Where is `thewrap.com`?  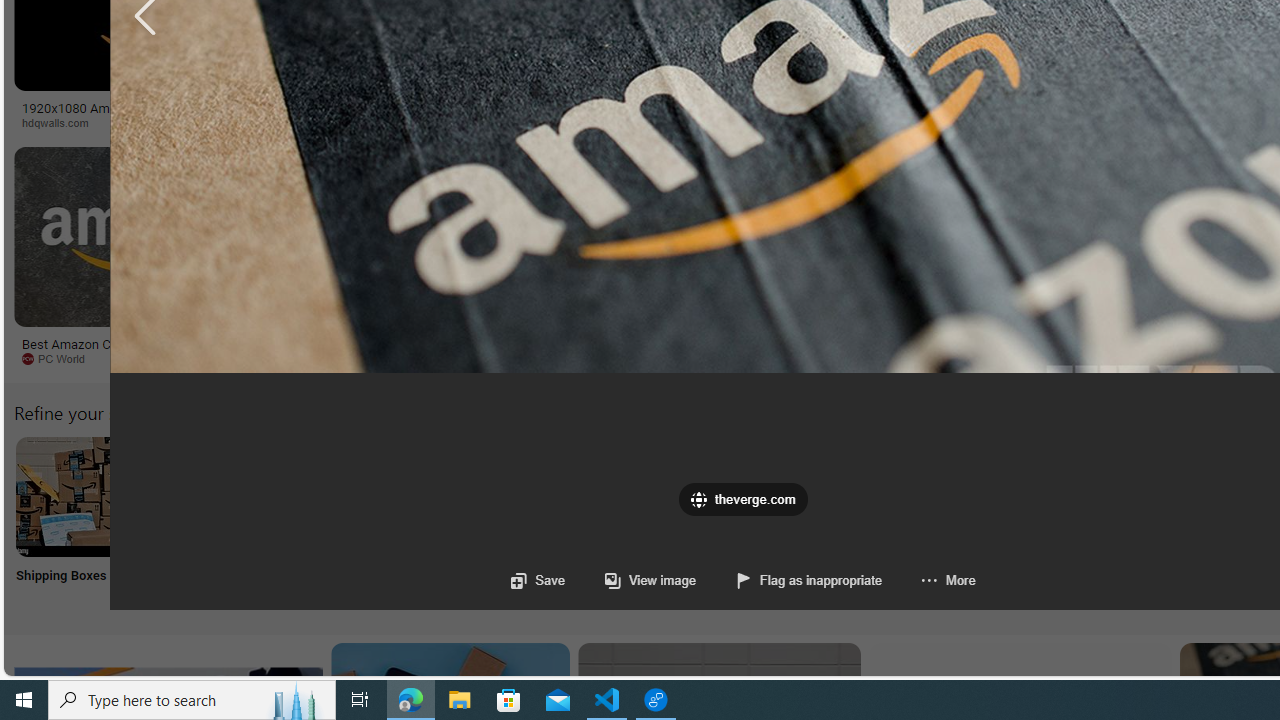
thewrap.com is located at coordinates (937, 359).